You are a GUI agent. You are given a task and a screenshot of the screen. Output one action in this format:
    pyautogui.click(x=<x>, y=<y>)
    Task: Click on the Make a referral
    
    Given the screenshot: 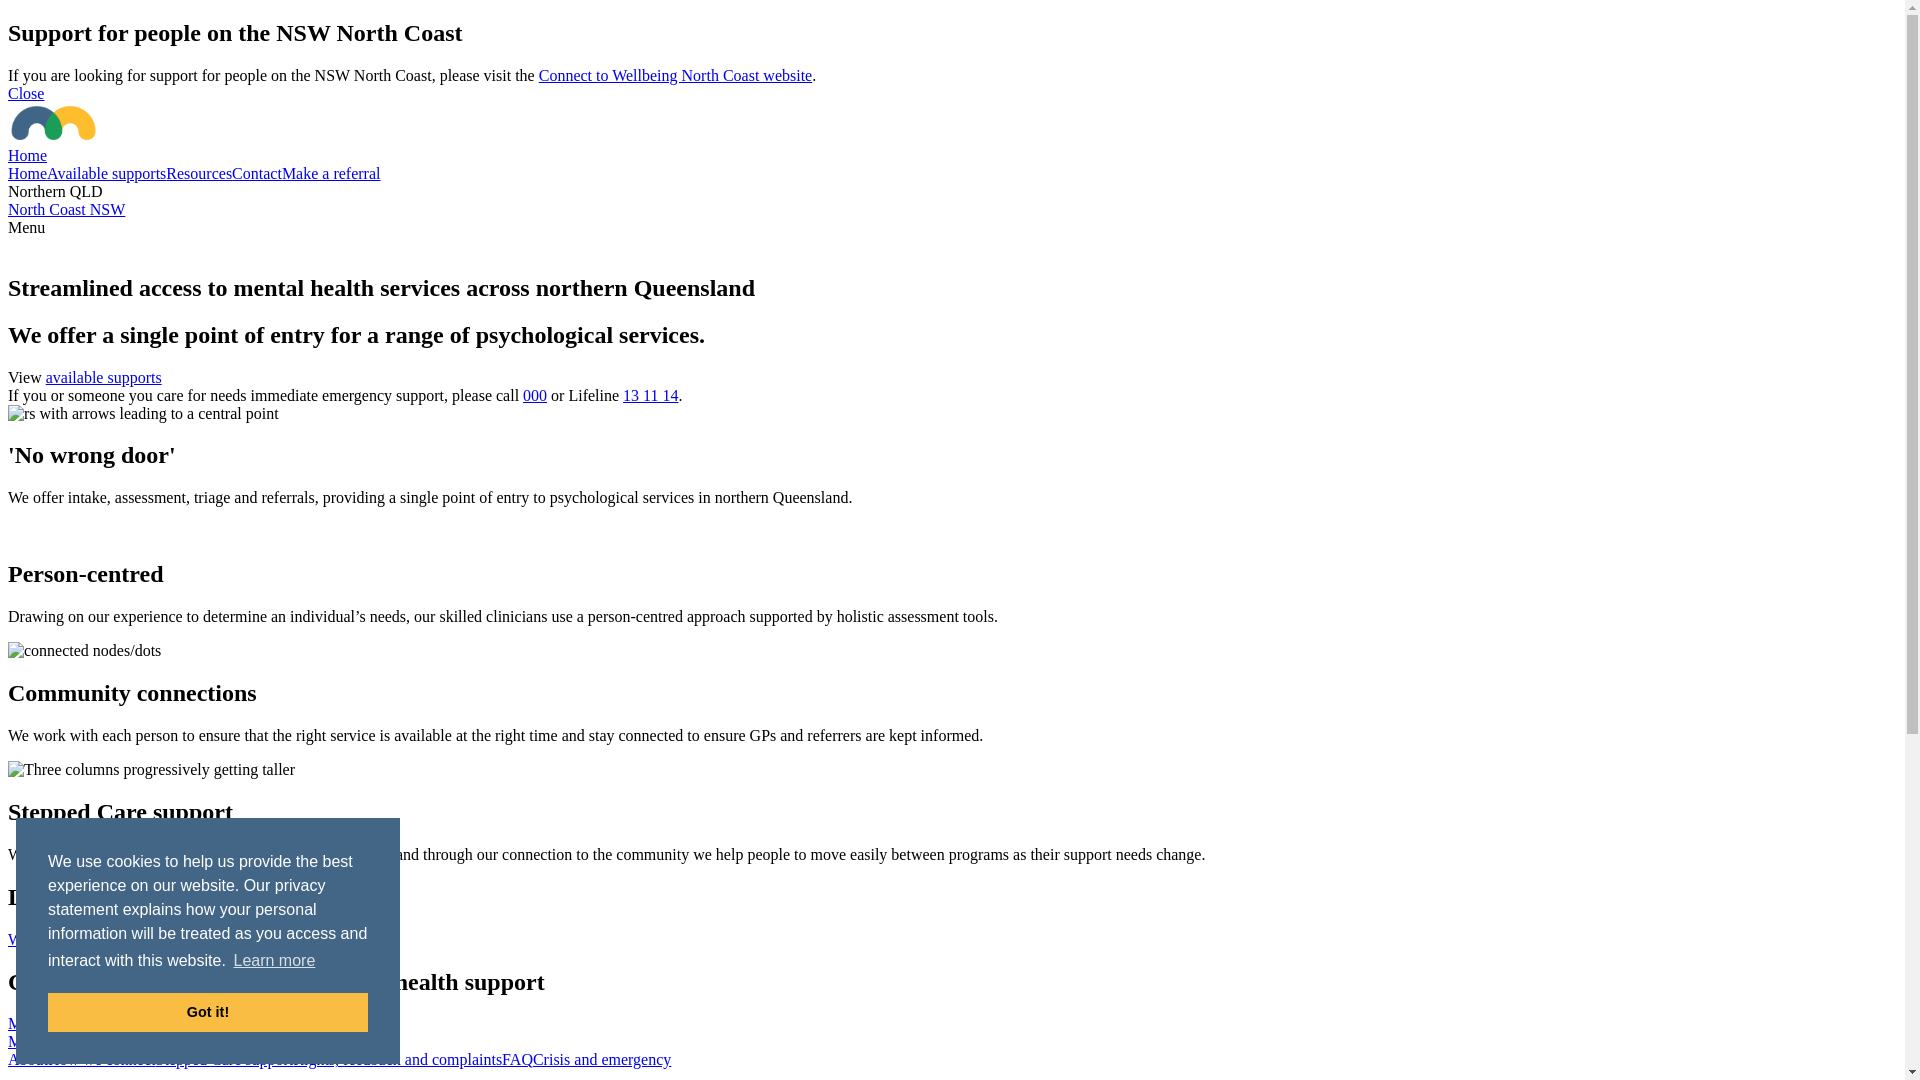 What is the action you would take?
    pyautogui.click(x=58, y=1024)
    